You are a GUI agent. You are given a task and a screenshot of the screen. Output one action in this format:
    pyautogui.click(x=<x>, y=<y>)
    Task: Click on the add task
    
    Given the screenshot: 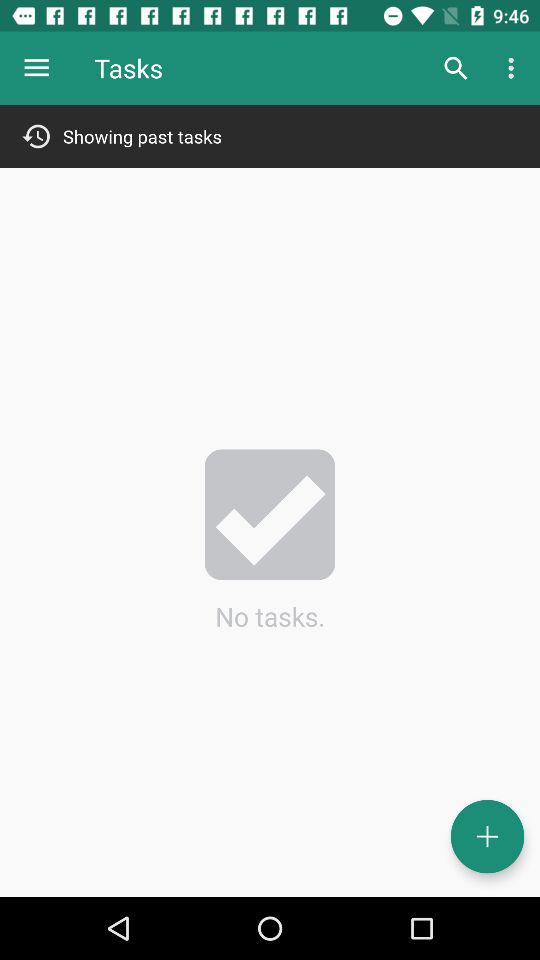 What is the action you would take?
    pyautogui.click(x=488, y=836)
    